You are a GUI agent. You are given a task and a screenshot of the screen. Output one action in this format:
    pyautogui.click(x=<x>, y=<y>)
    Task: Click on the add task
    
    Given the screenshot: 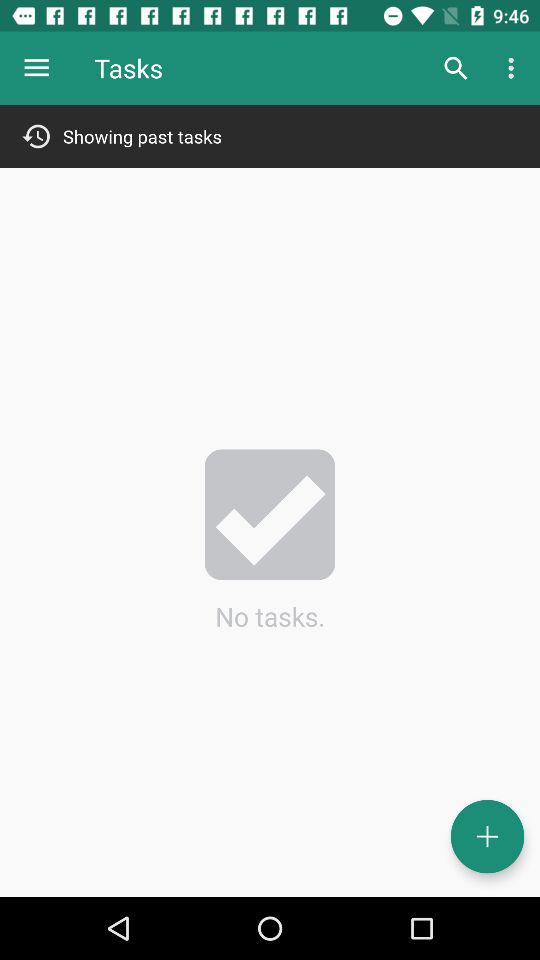 What is the action you would take?
    pyautogui.click(x=488, y=836)
    